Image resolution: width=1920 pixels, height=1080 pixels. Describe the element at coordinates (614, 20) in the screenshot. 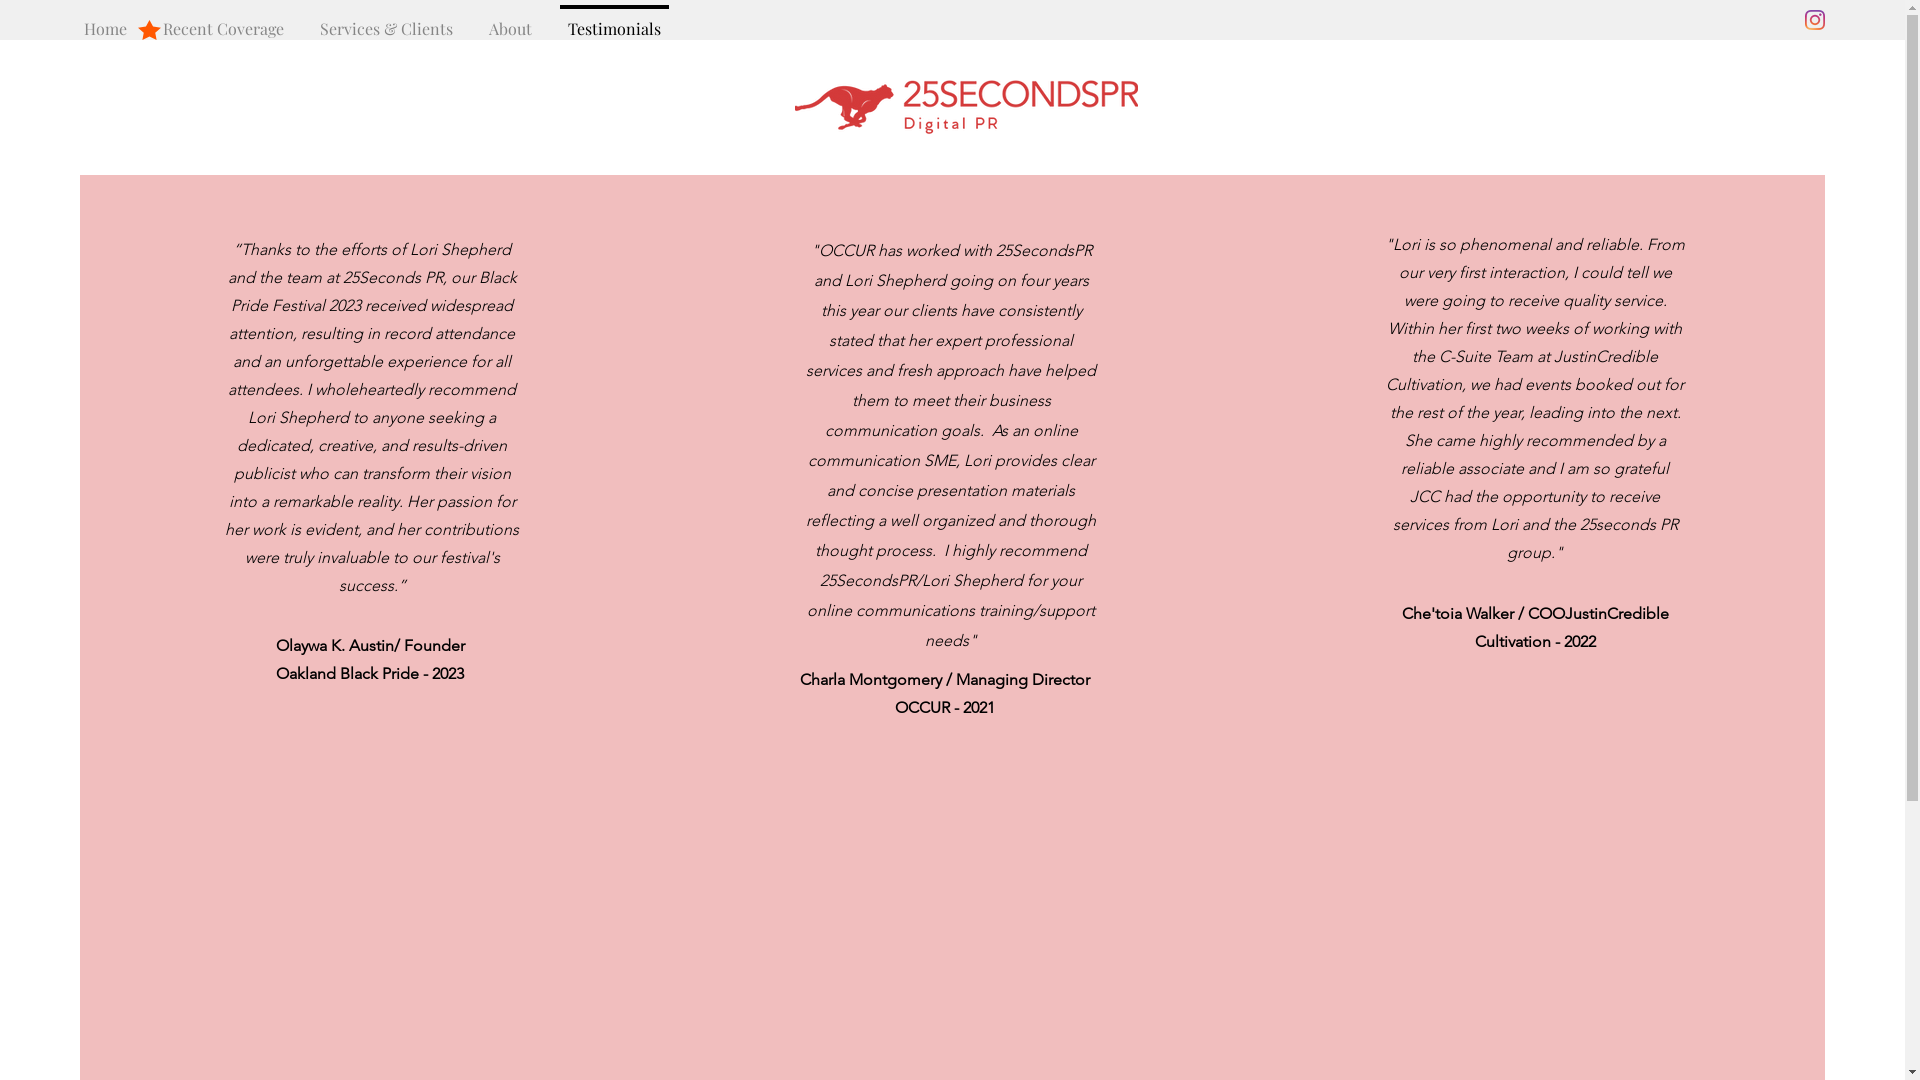

I see `Testimonials` at that location.